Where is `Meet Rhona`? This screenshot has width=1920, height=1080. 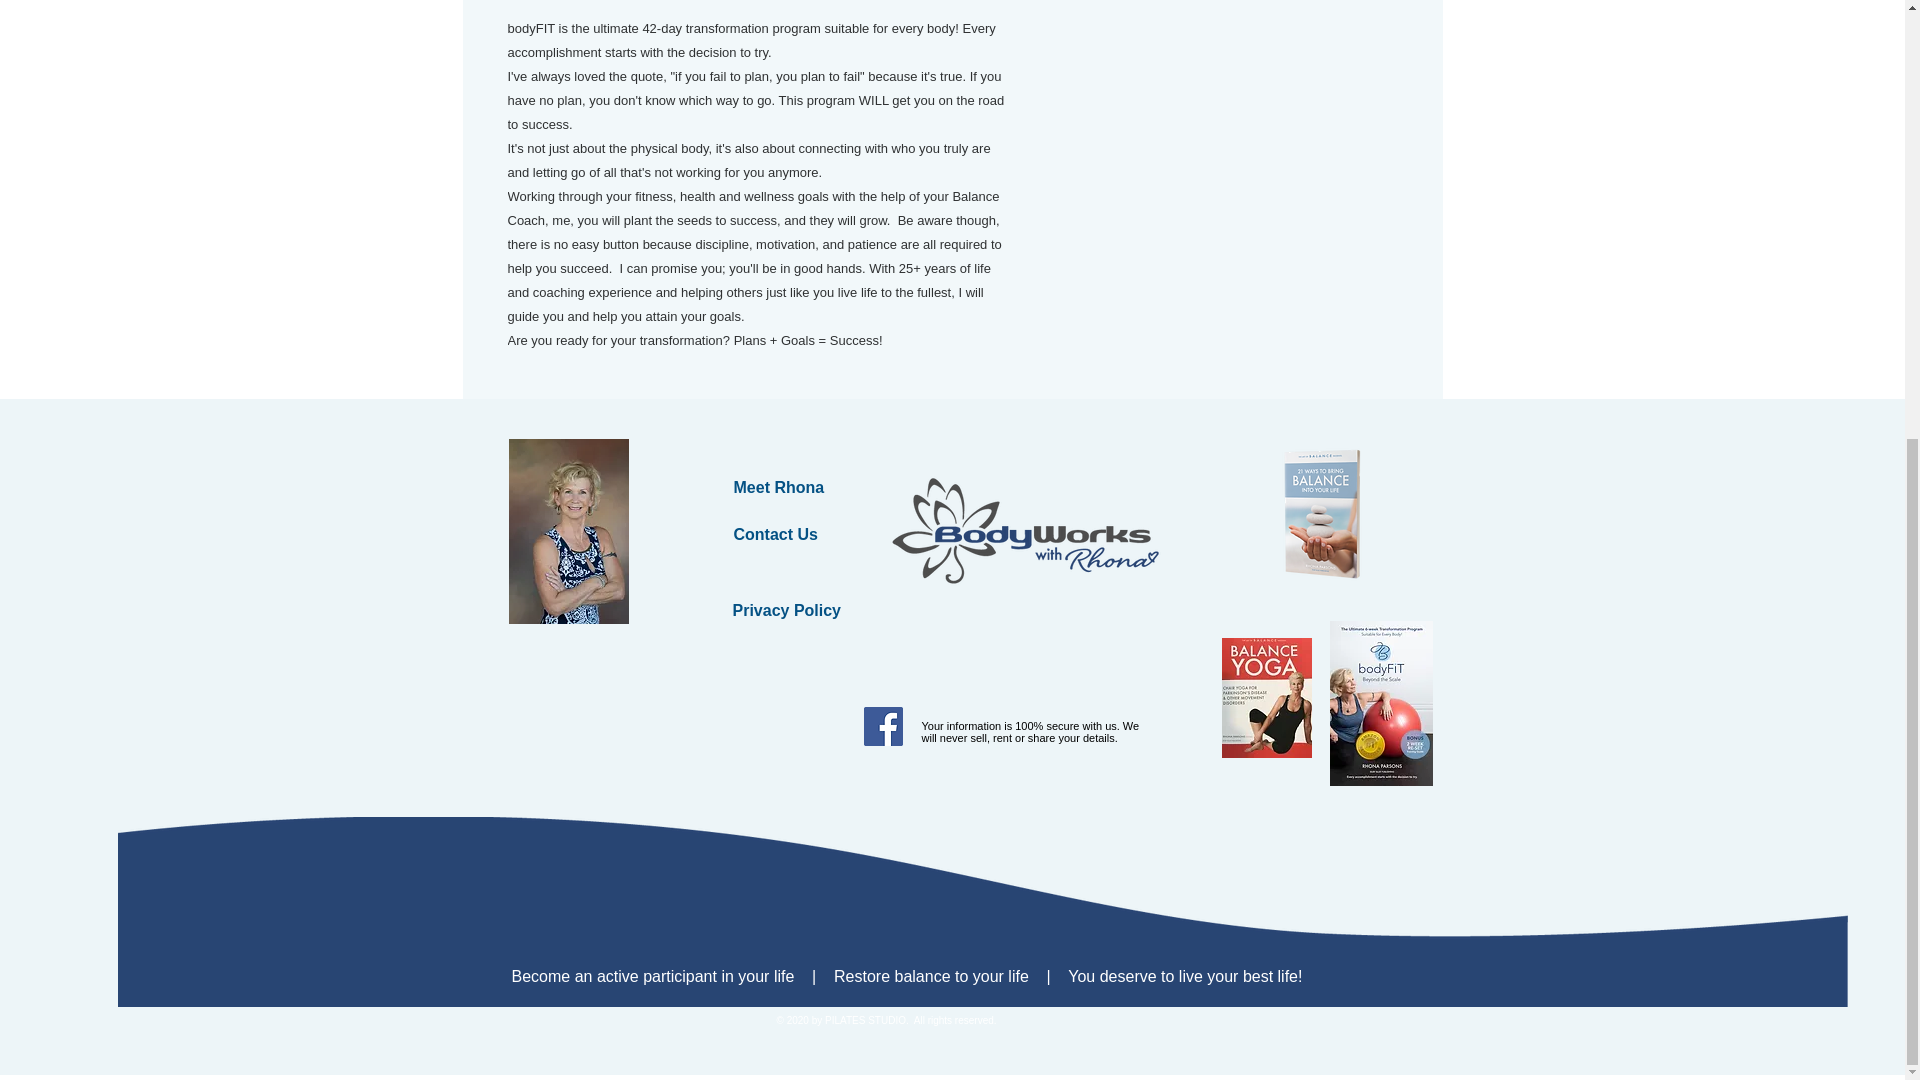
Meet Rhona is located at coordinates (779, 487).